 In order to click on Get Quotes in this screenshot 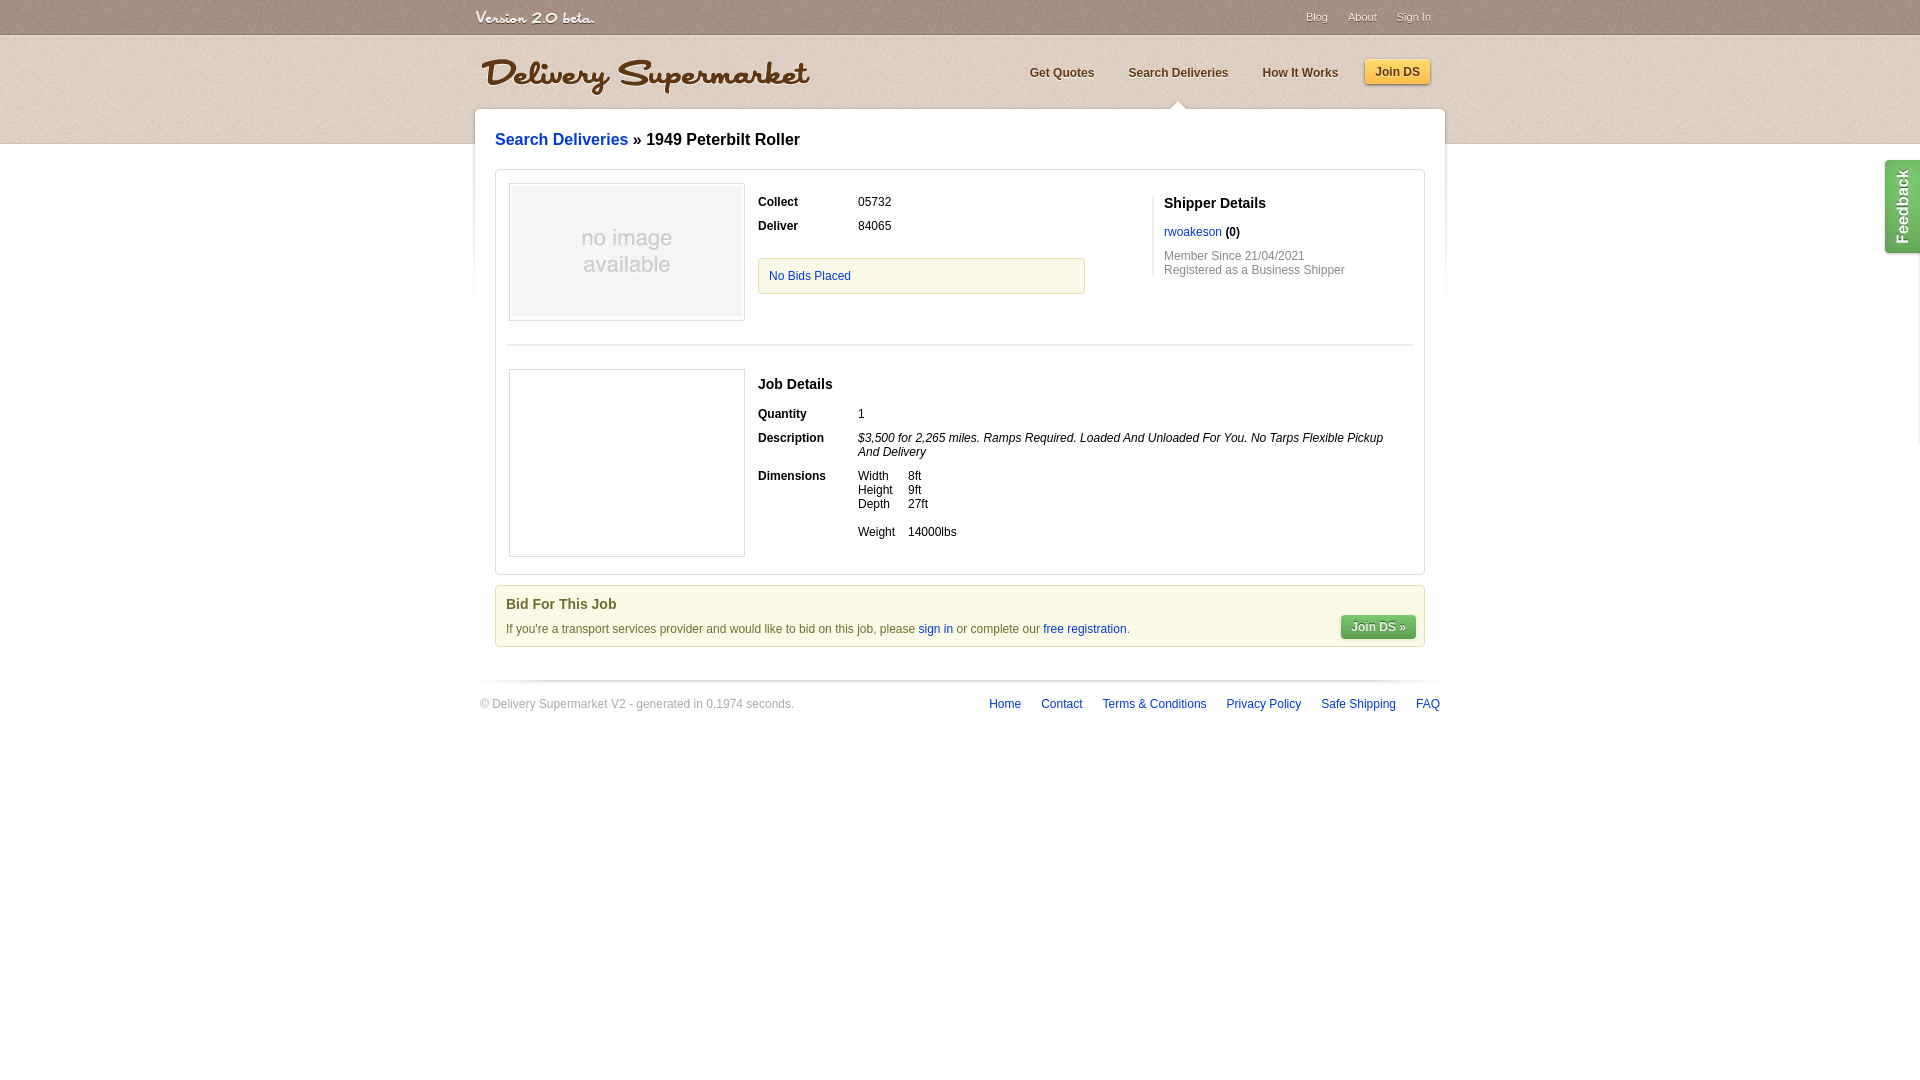, I will do `click(1062, 73)`.